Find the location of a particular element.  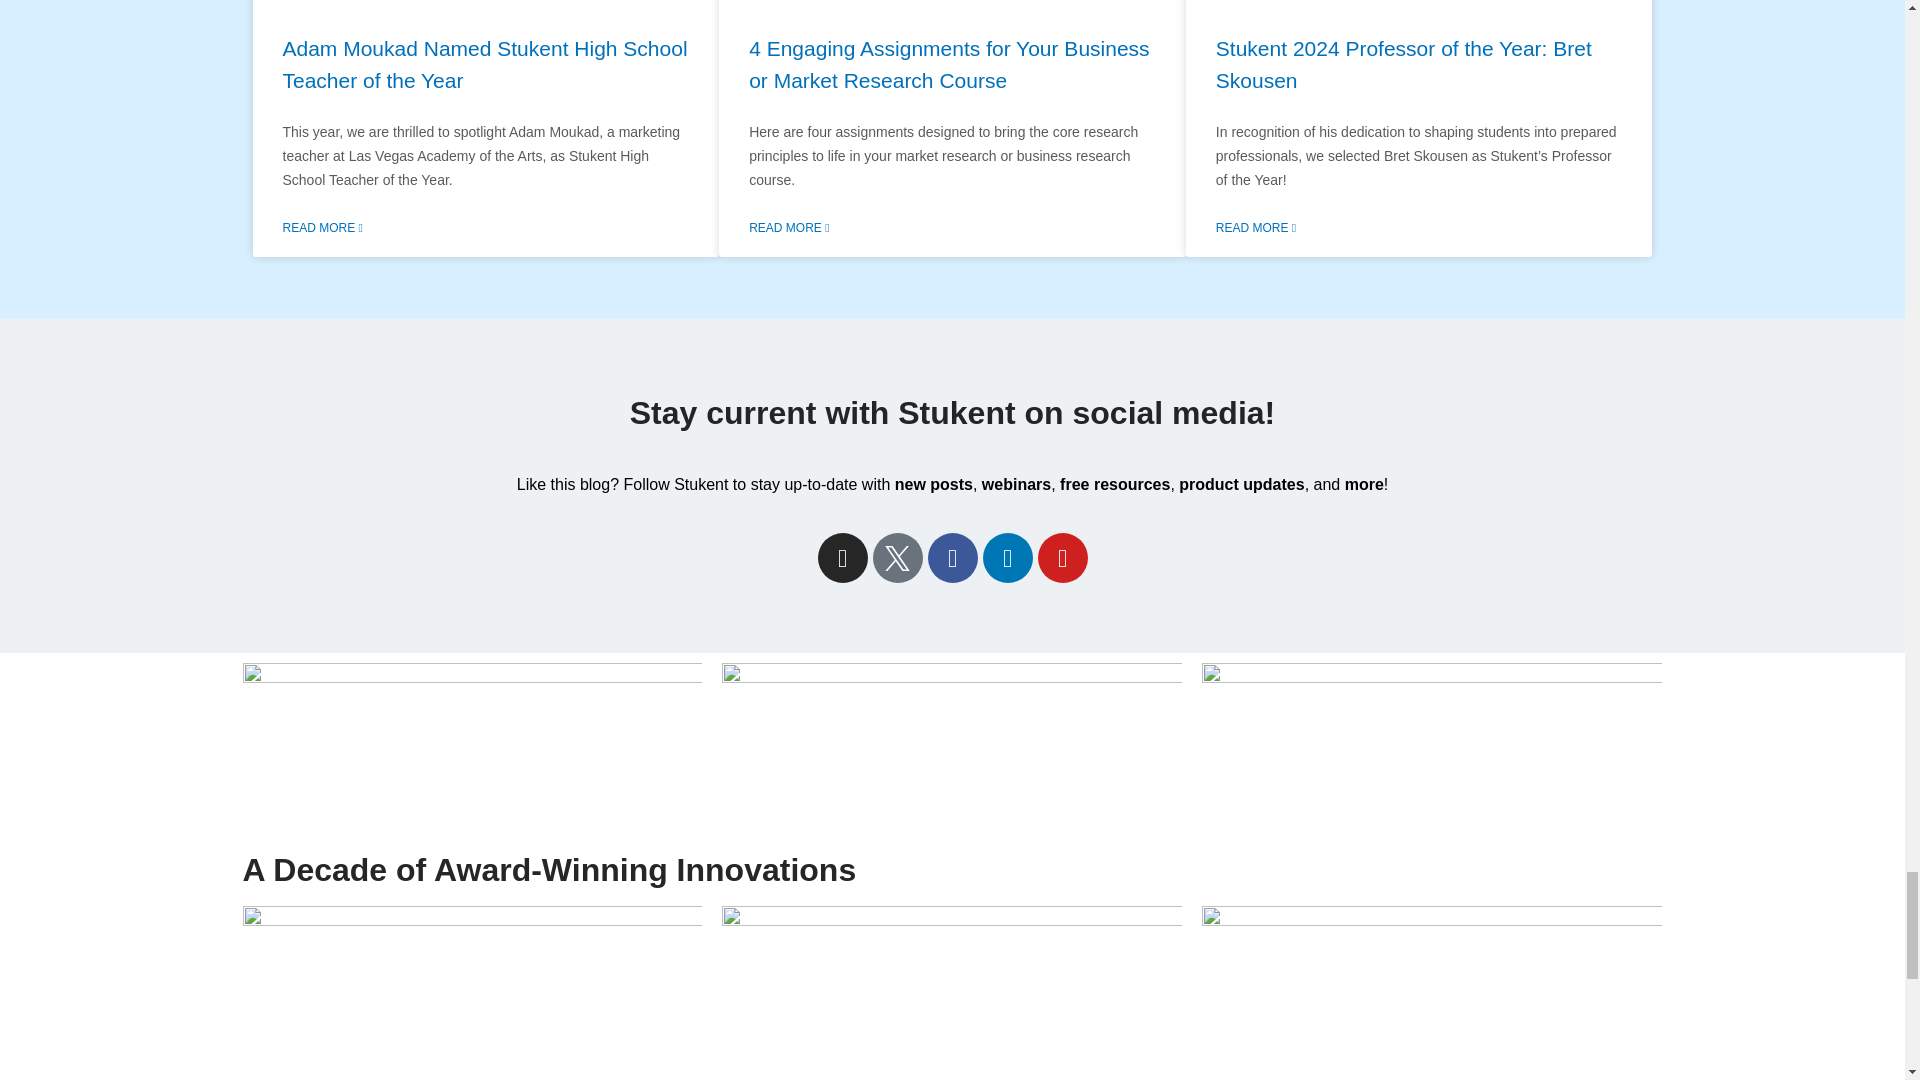

READ MORE is located at coordinates (322, 228).